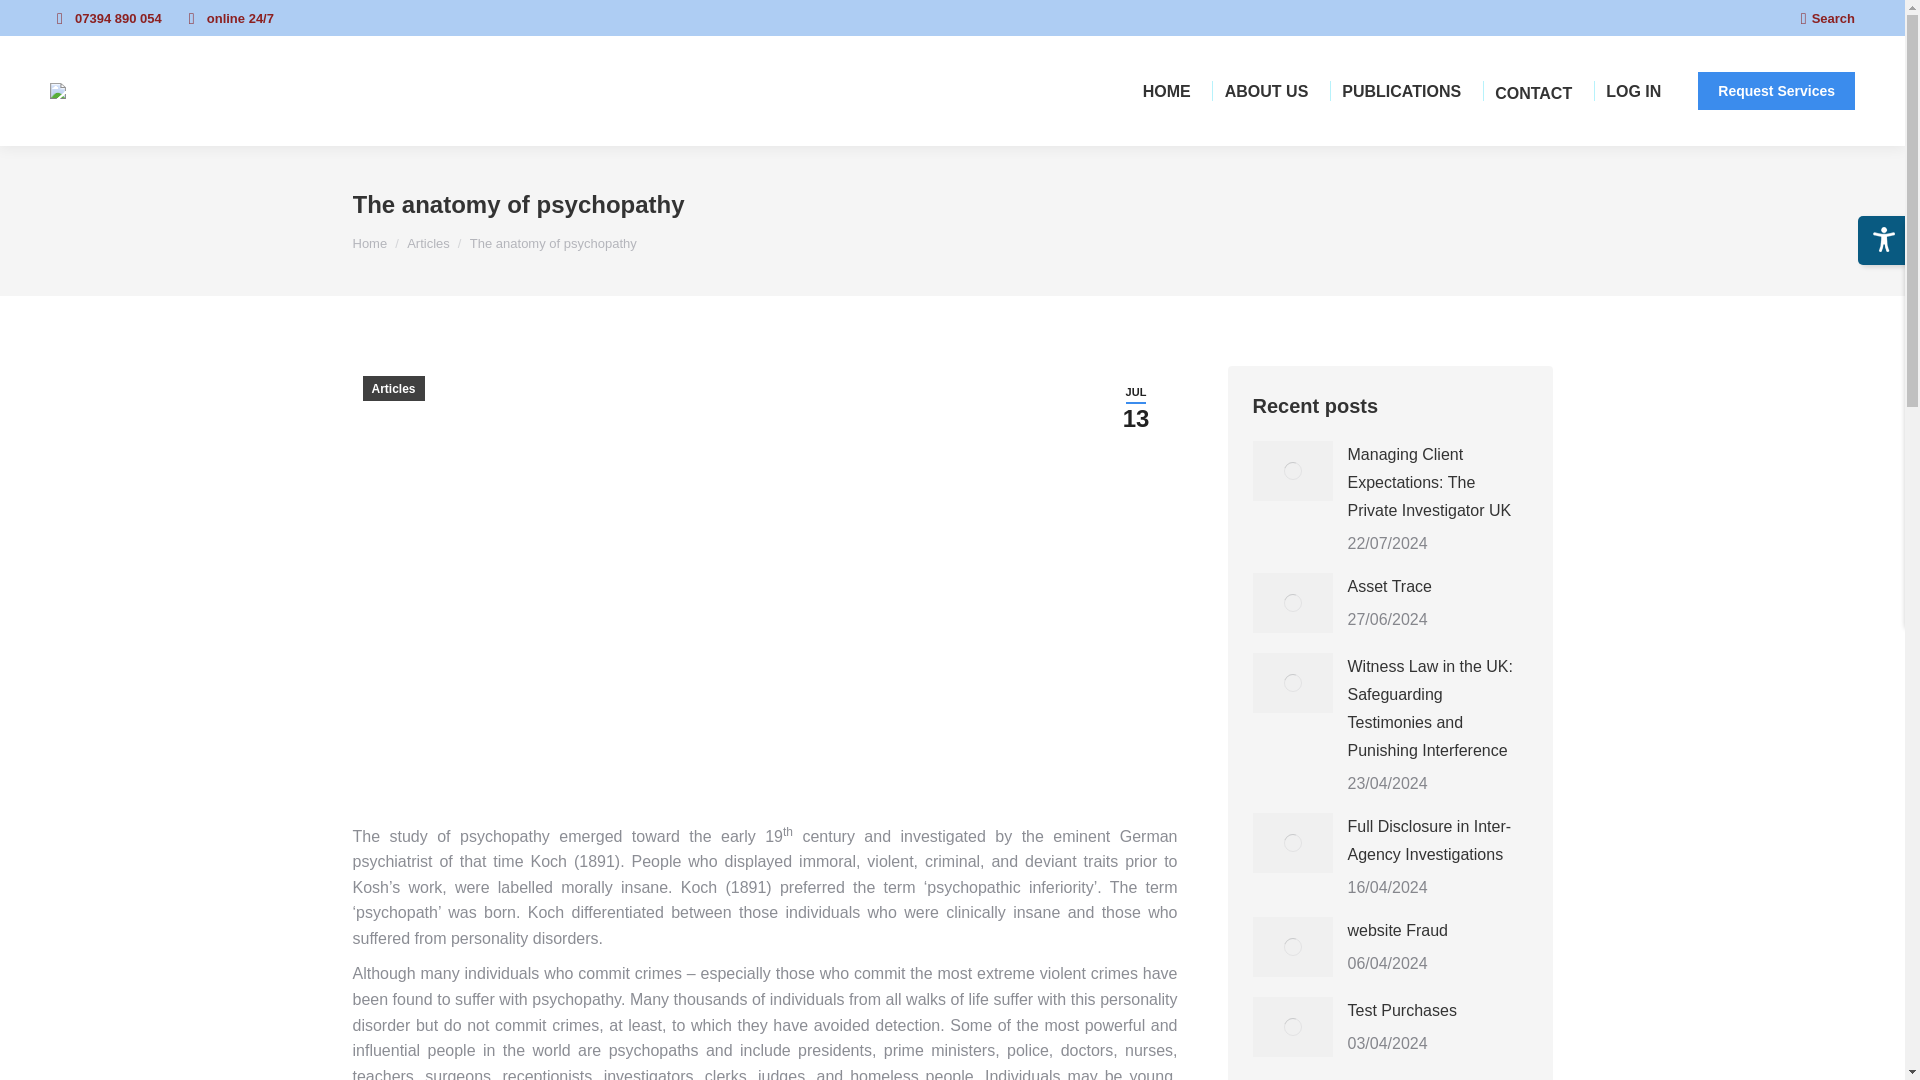  What do you see at coordinates (1266, 90) in the screenshot?
I see `ABOUT US` at bounding box center [1266, 90].